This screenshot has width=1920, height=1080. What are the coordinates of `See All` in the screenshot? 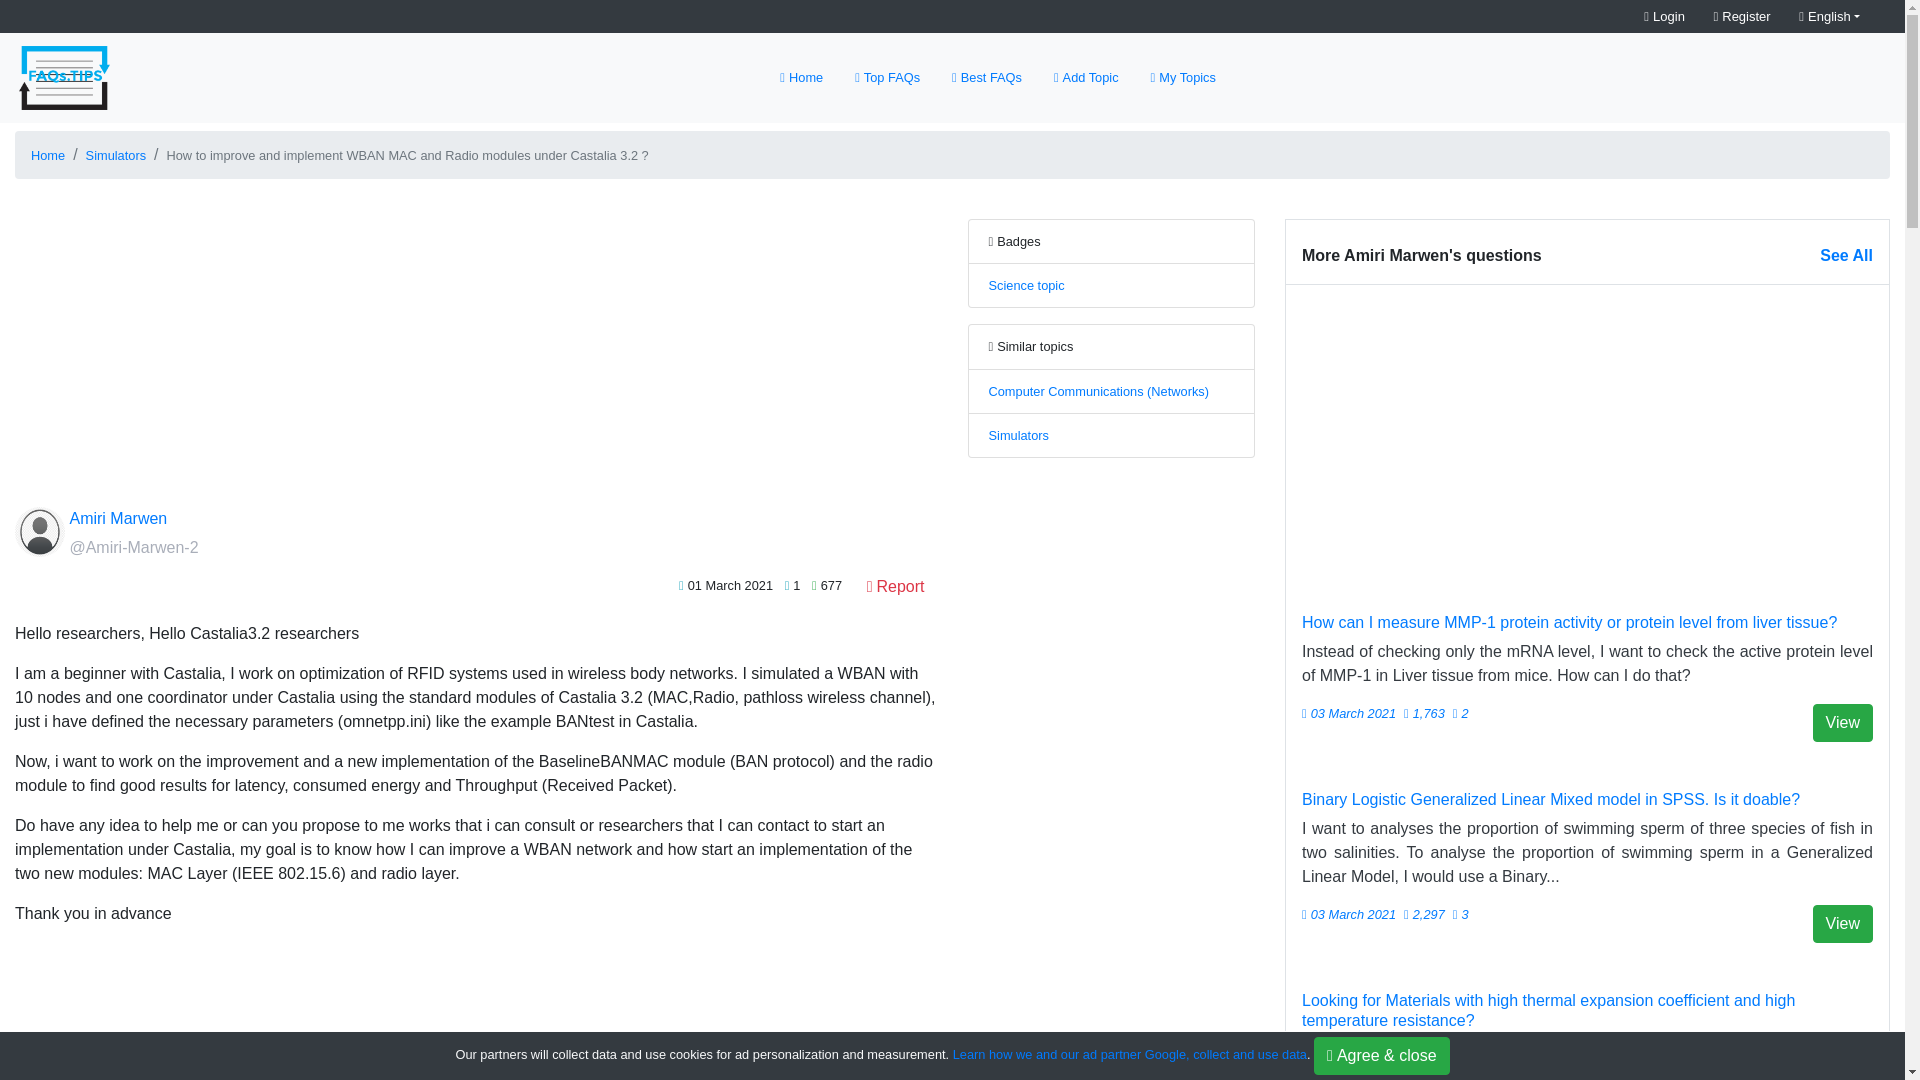 It's located at (1846, 256).